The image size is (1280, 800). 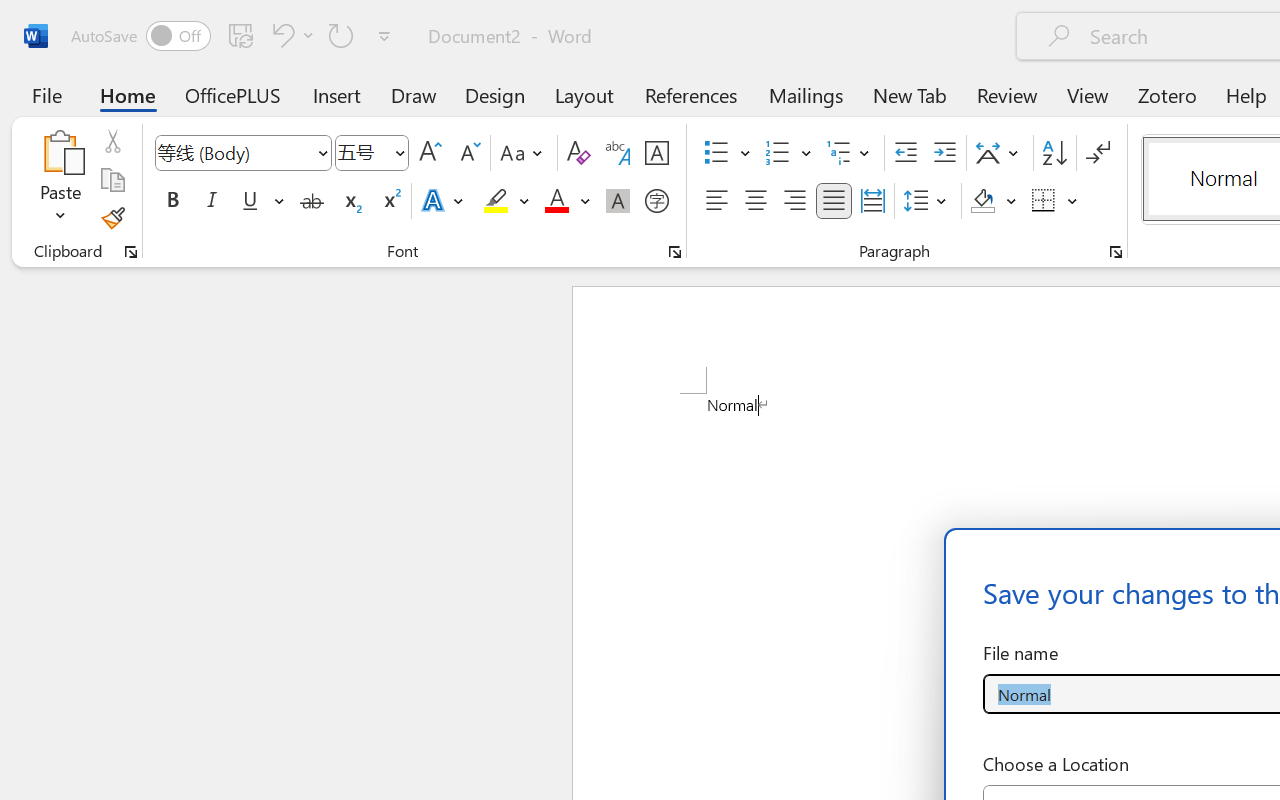 What do you see at coordinates (140, 36) in the screenshot?
I see `AutoSave` at bounding box center [140, 36].